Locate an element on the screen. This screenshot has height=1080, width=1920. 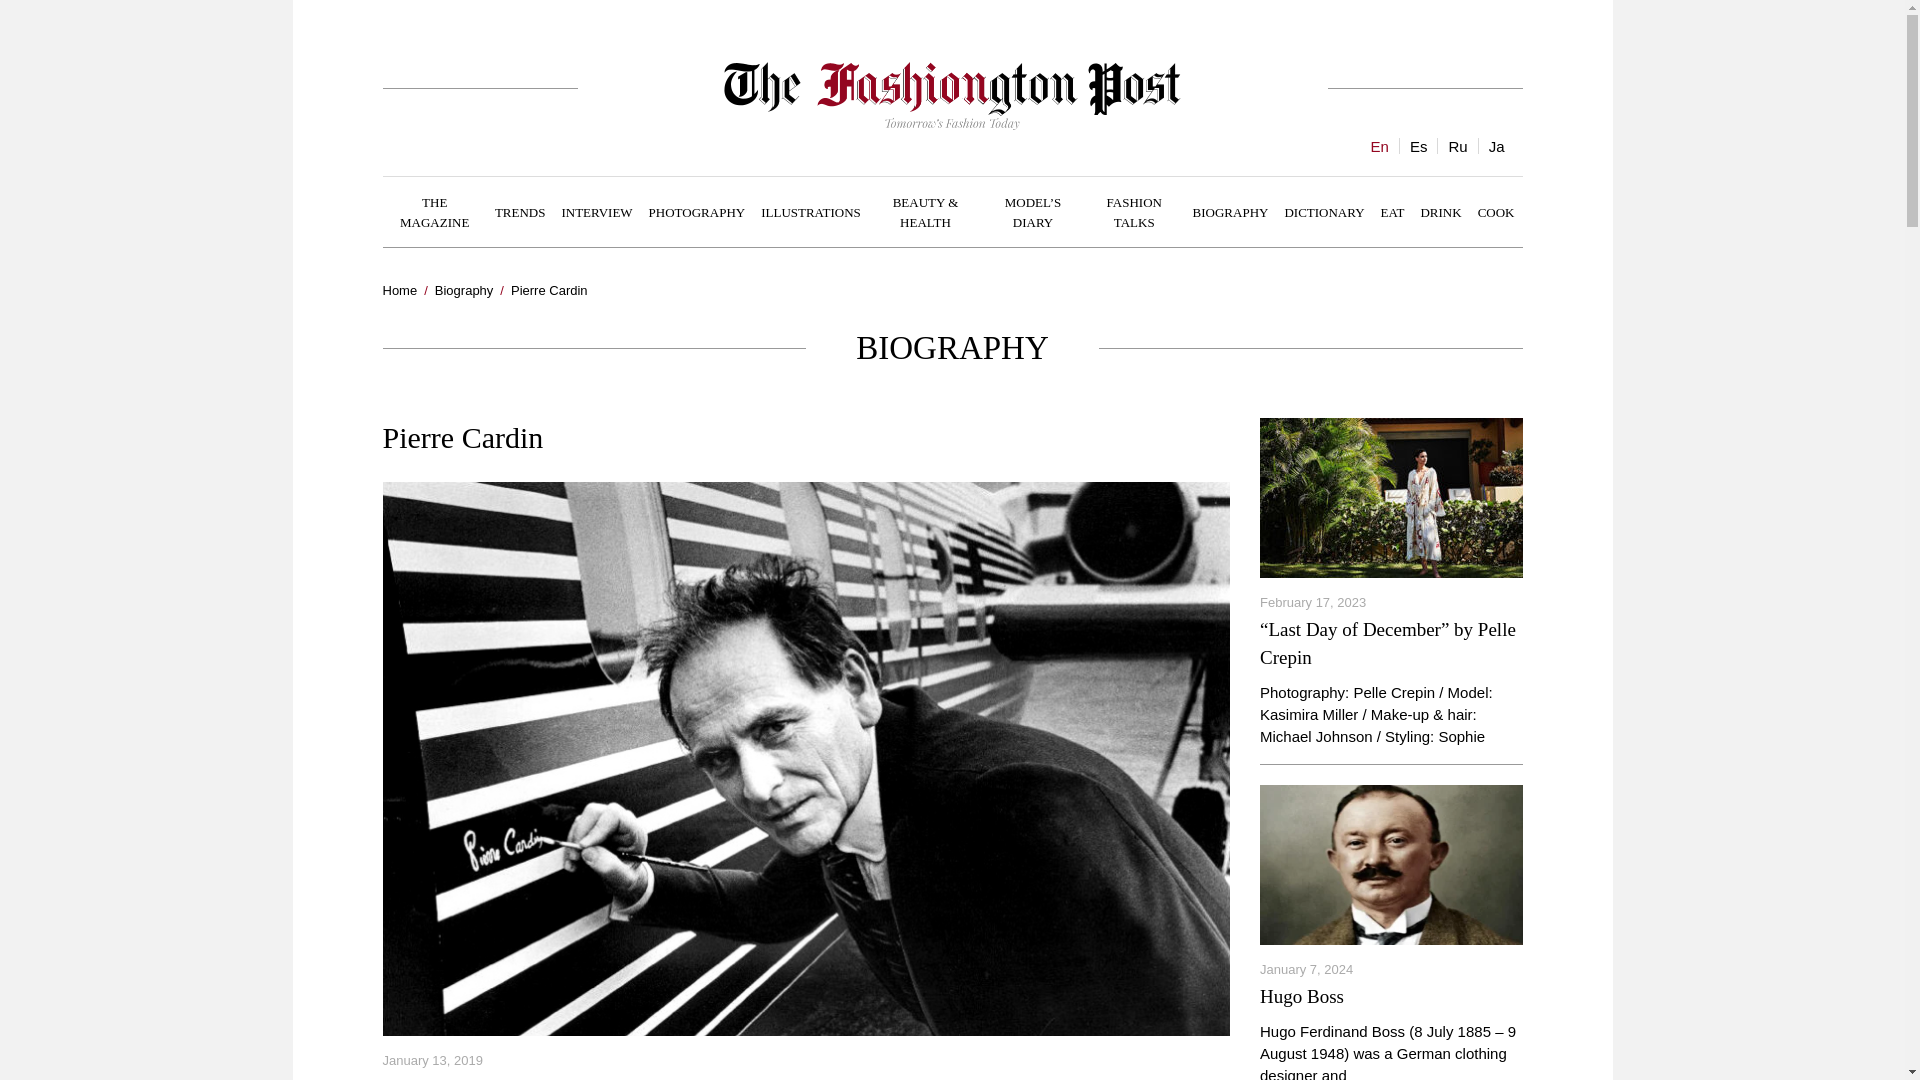
FASHION TALKS is located at coordinates (1134, 212).